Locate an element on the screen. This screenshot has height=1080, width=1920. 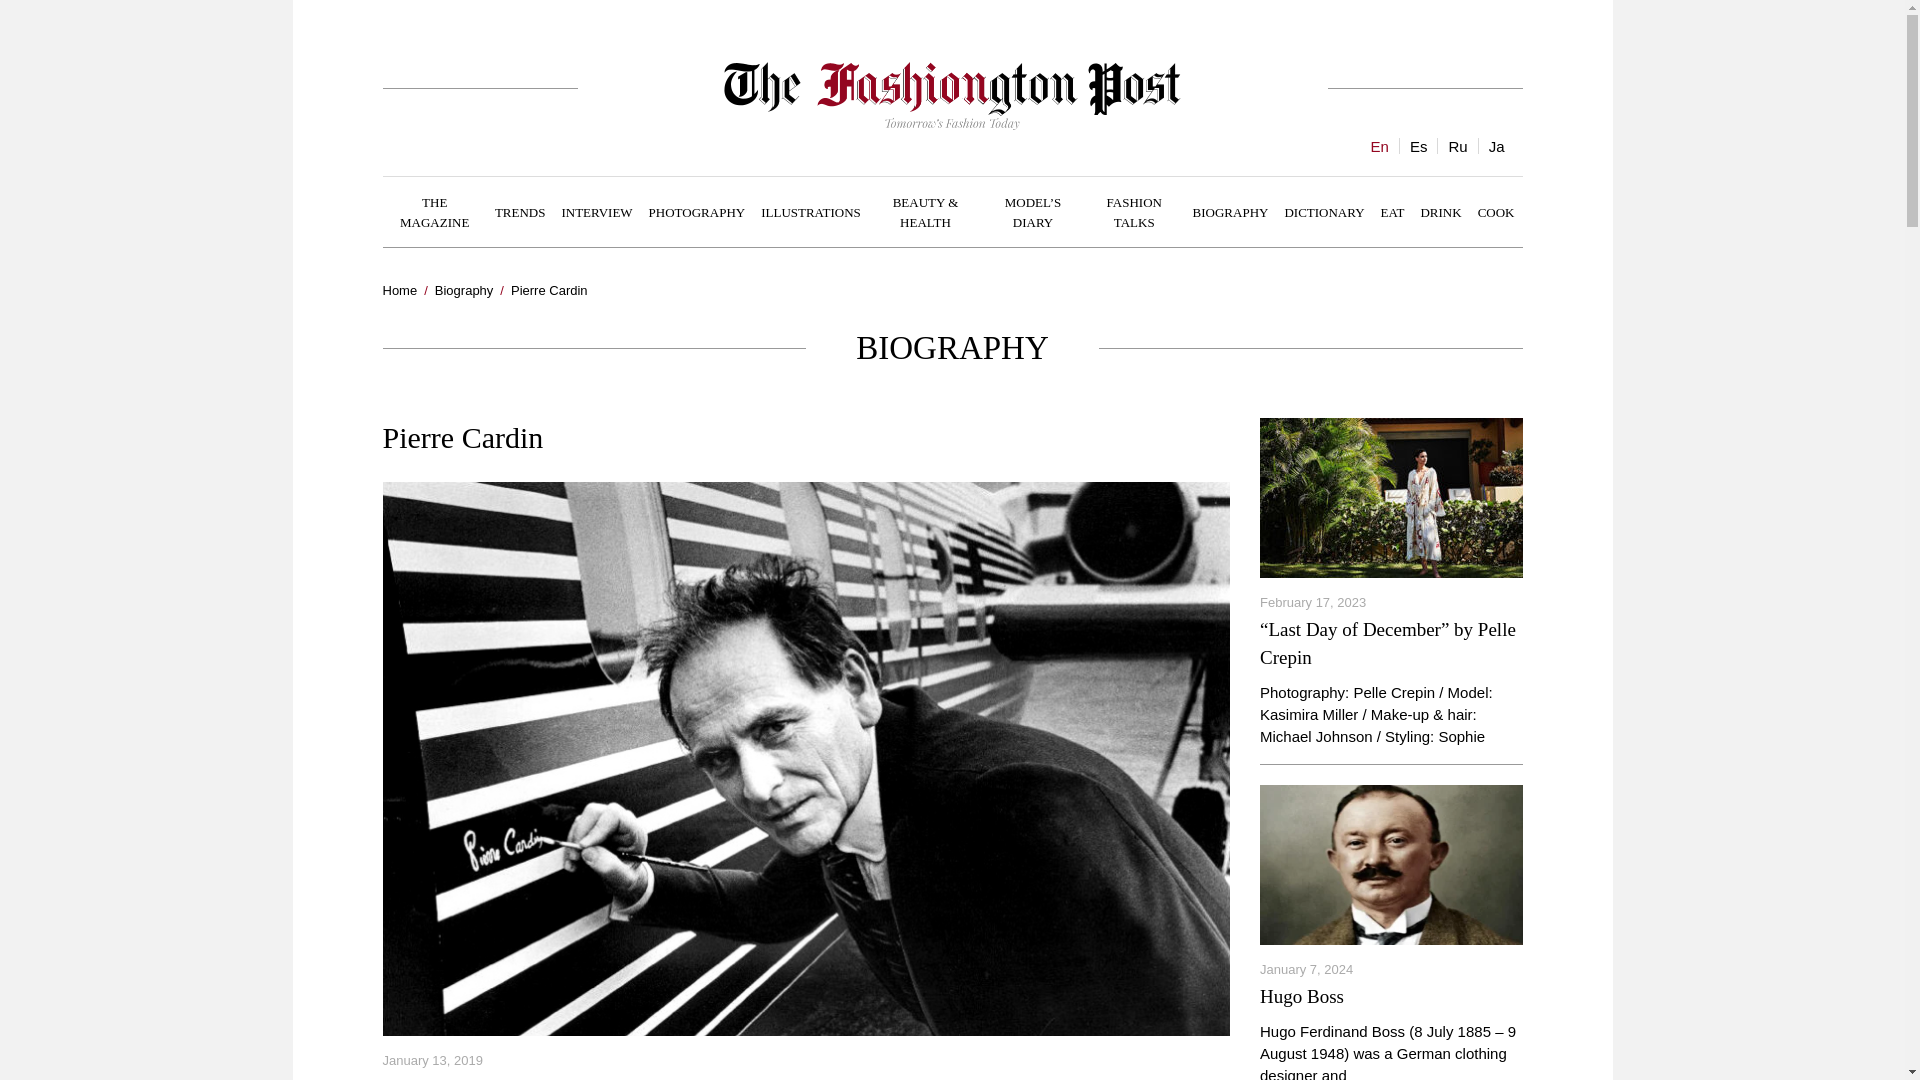
FASHION TALKS is located at coordinates (1134, 212).